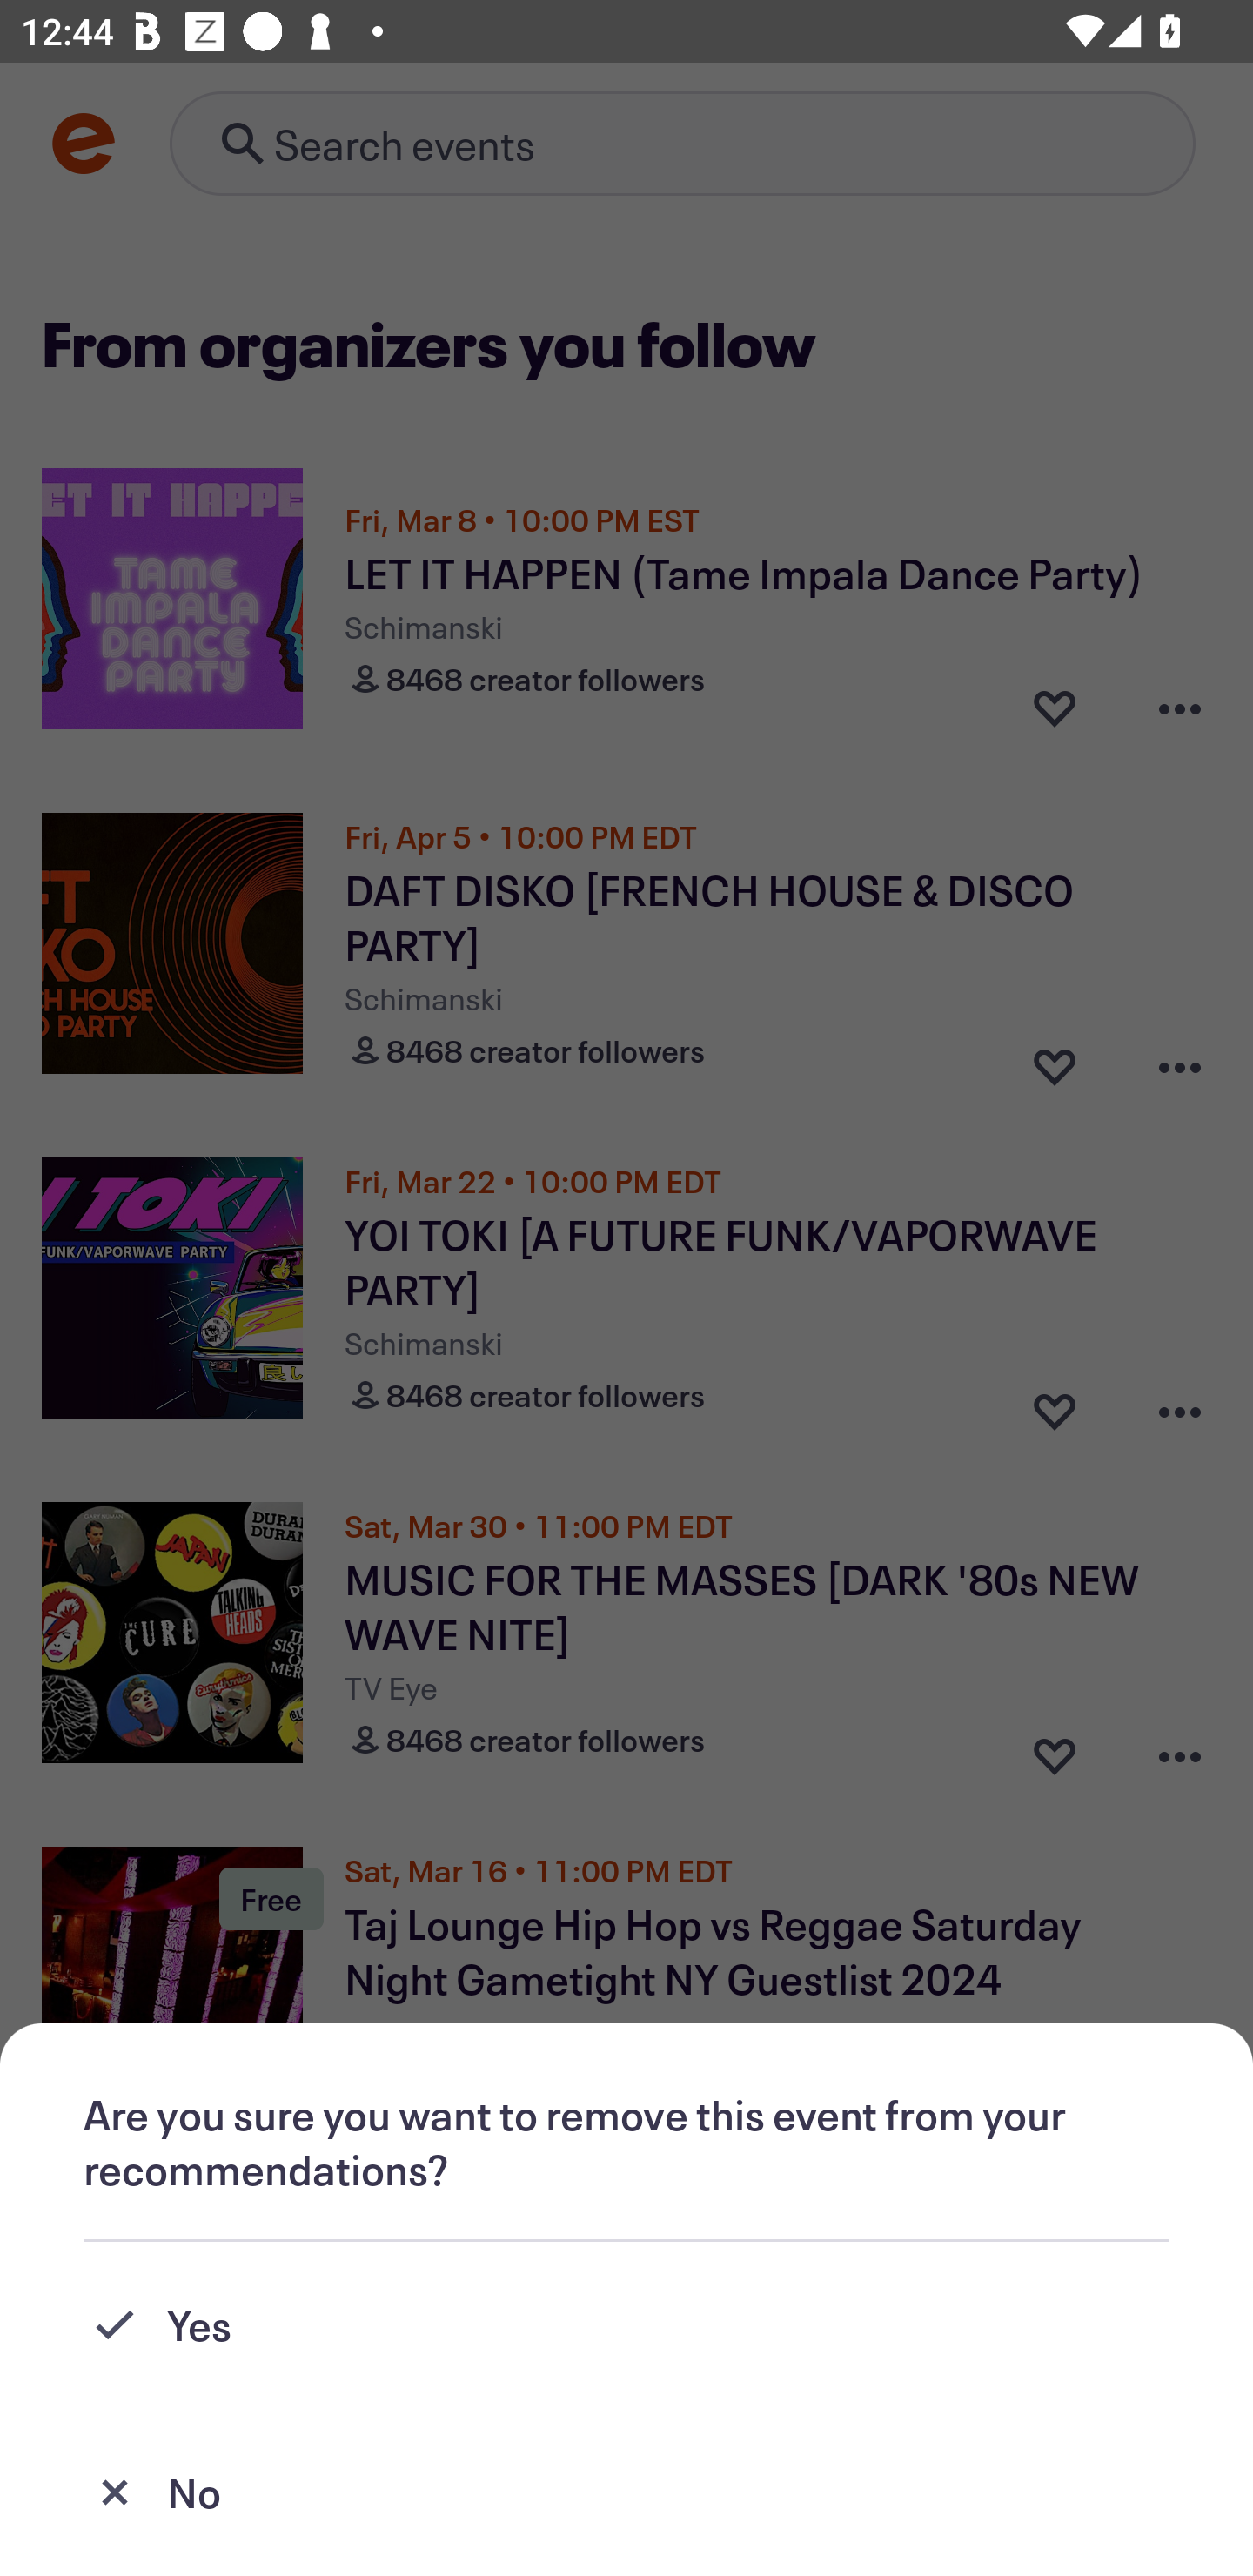  Describe the element at coordinates (626, 2492) in the screenshot. I see `No` at that location.